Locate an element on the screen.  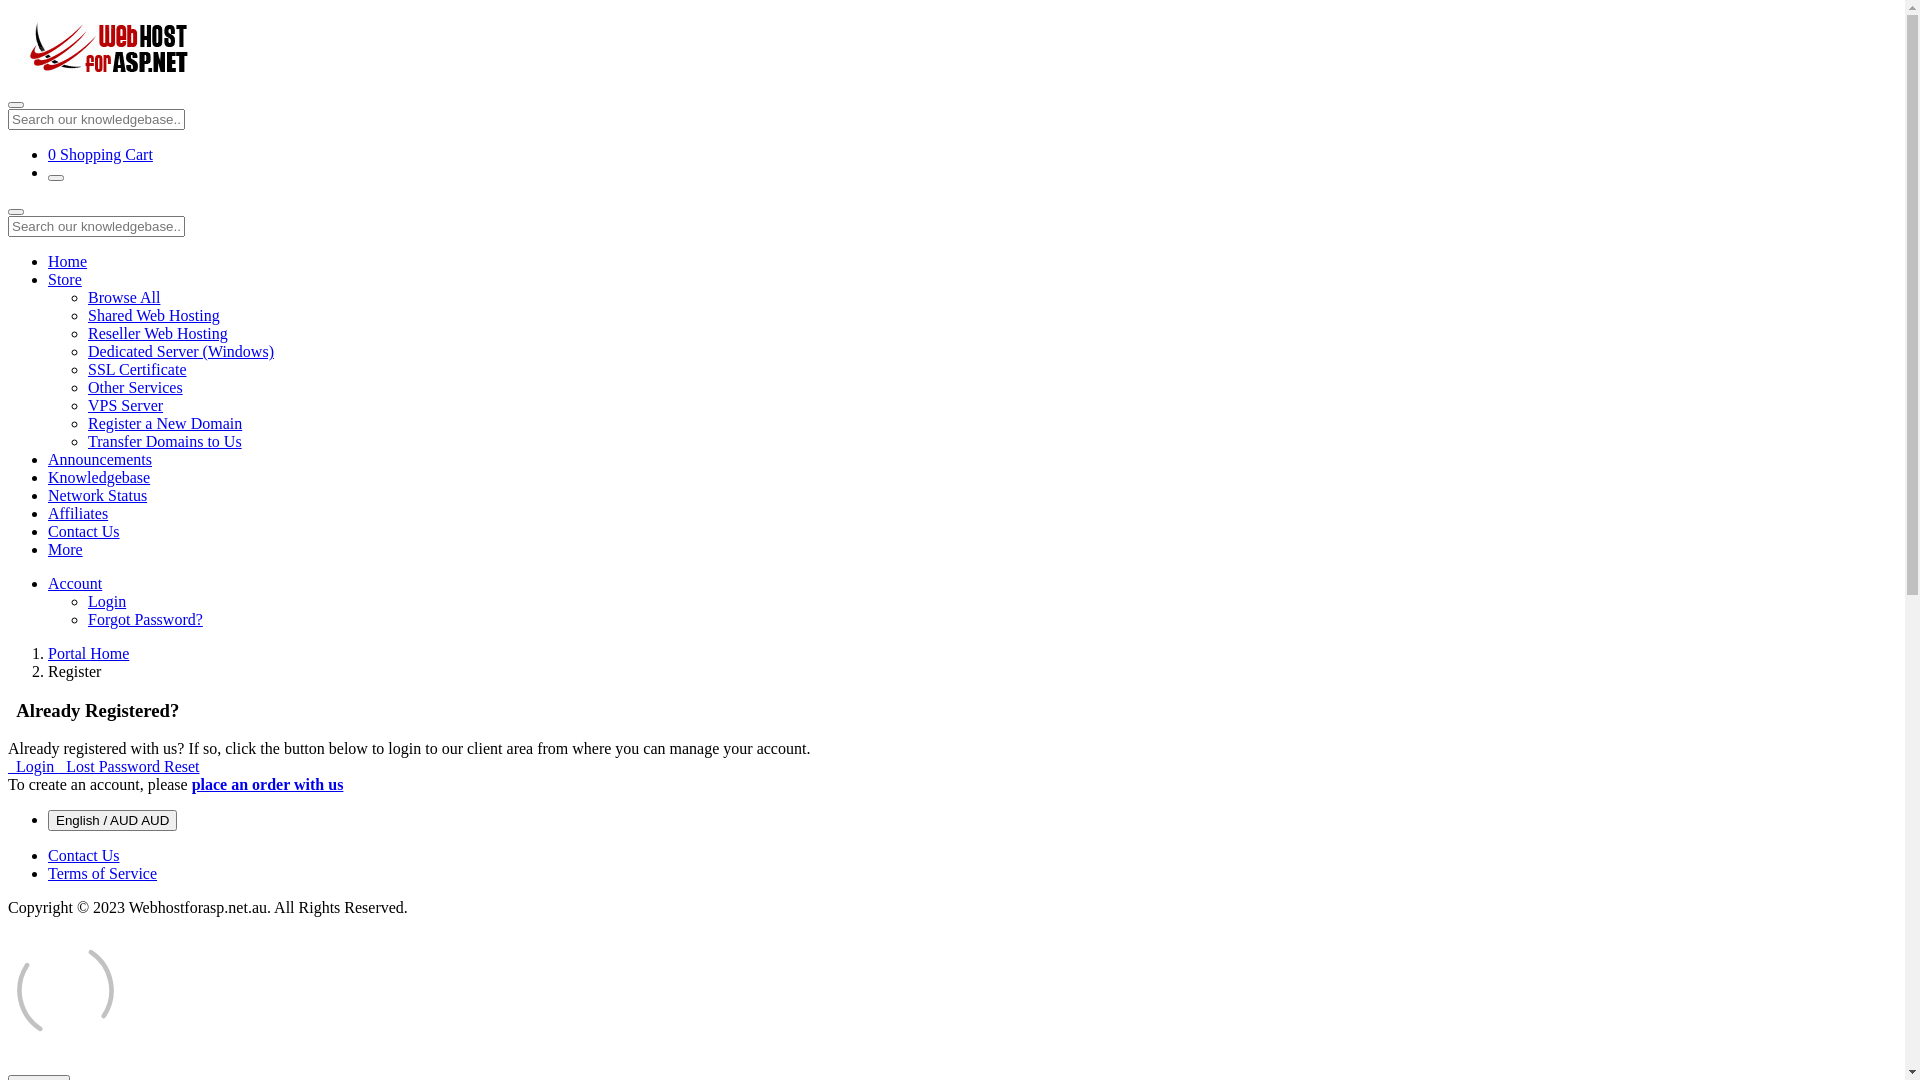
Network Status is located at coordinates (98, 496).